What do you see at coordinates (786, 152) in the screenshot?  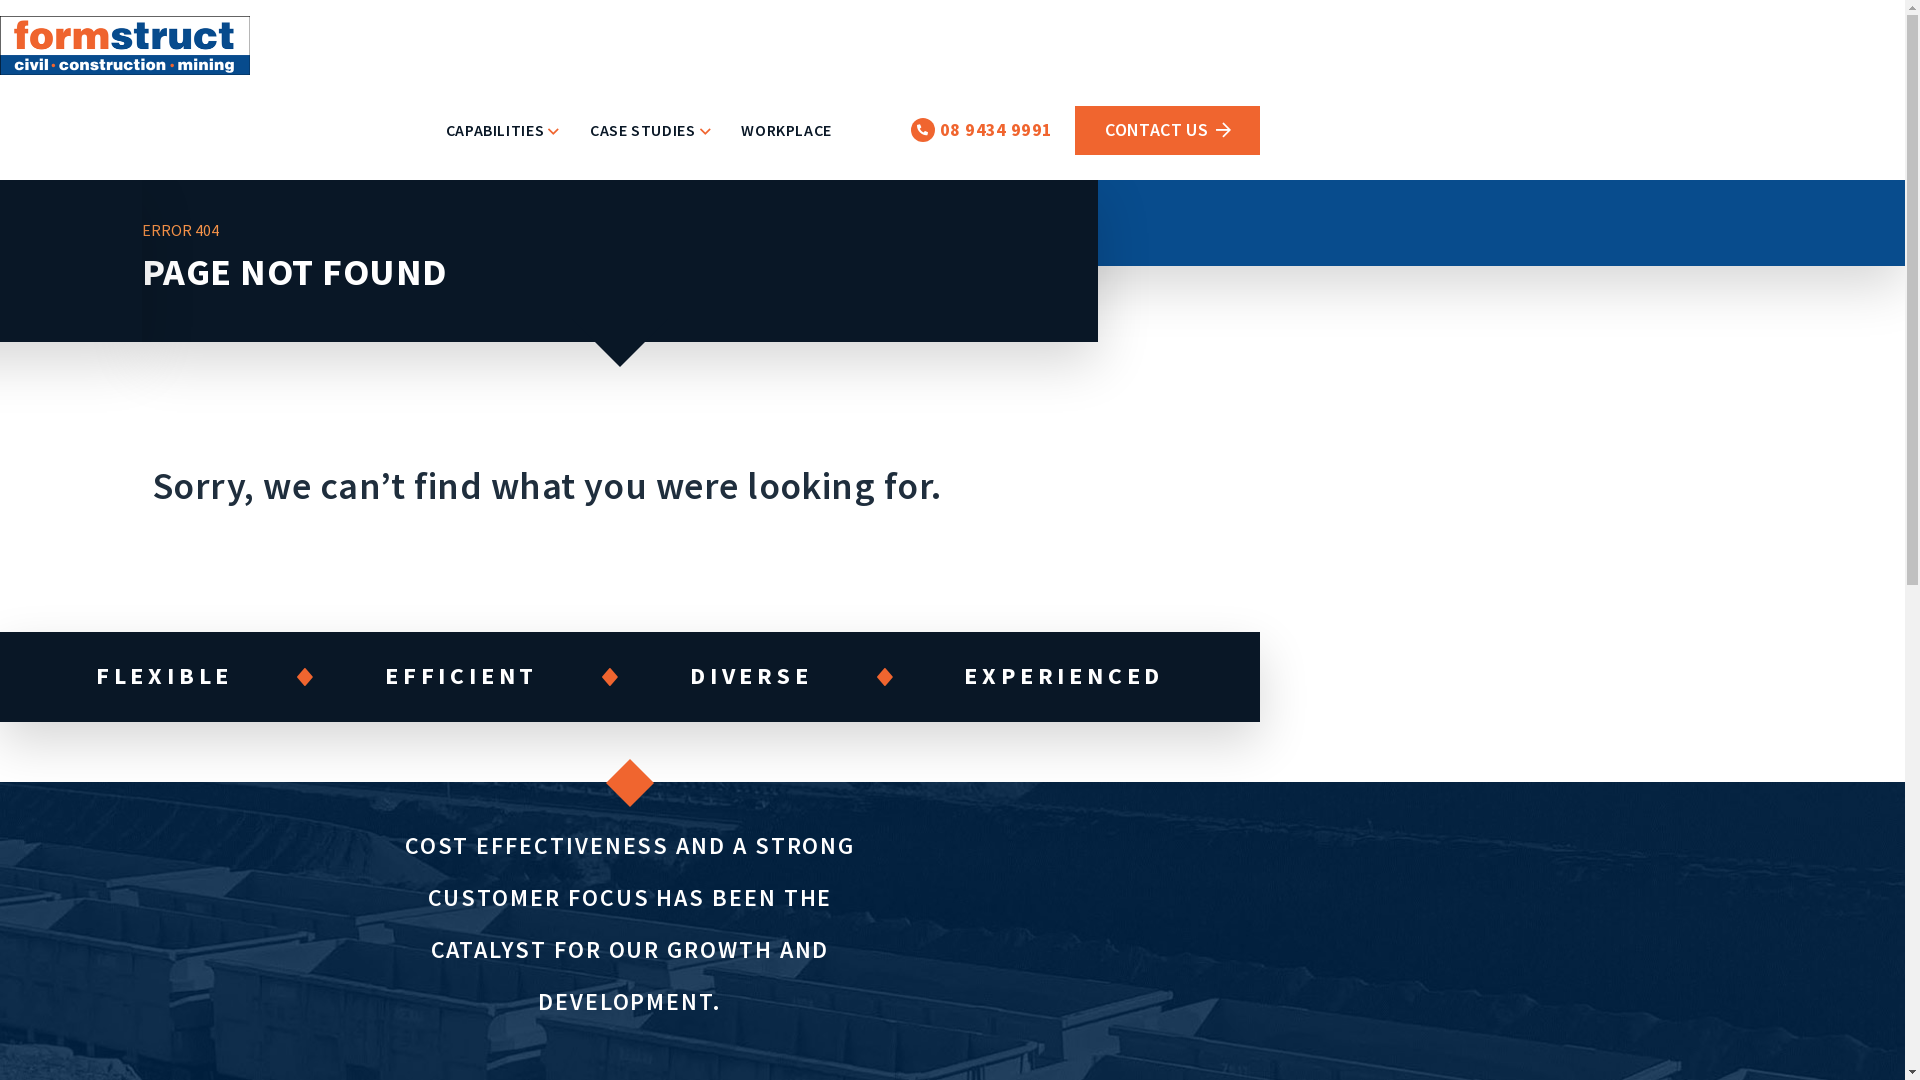 I see `WORKPLACE` at bounding box center [786, 152].